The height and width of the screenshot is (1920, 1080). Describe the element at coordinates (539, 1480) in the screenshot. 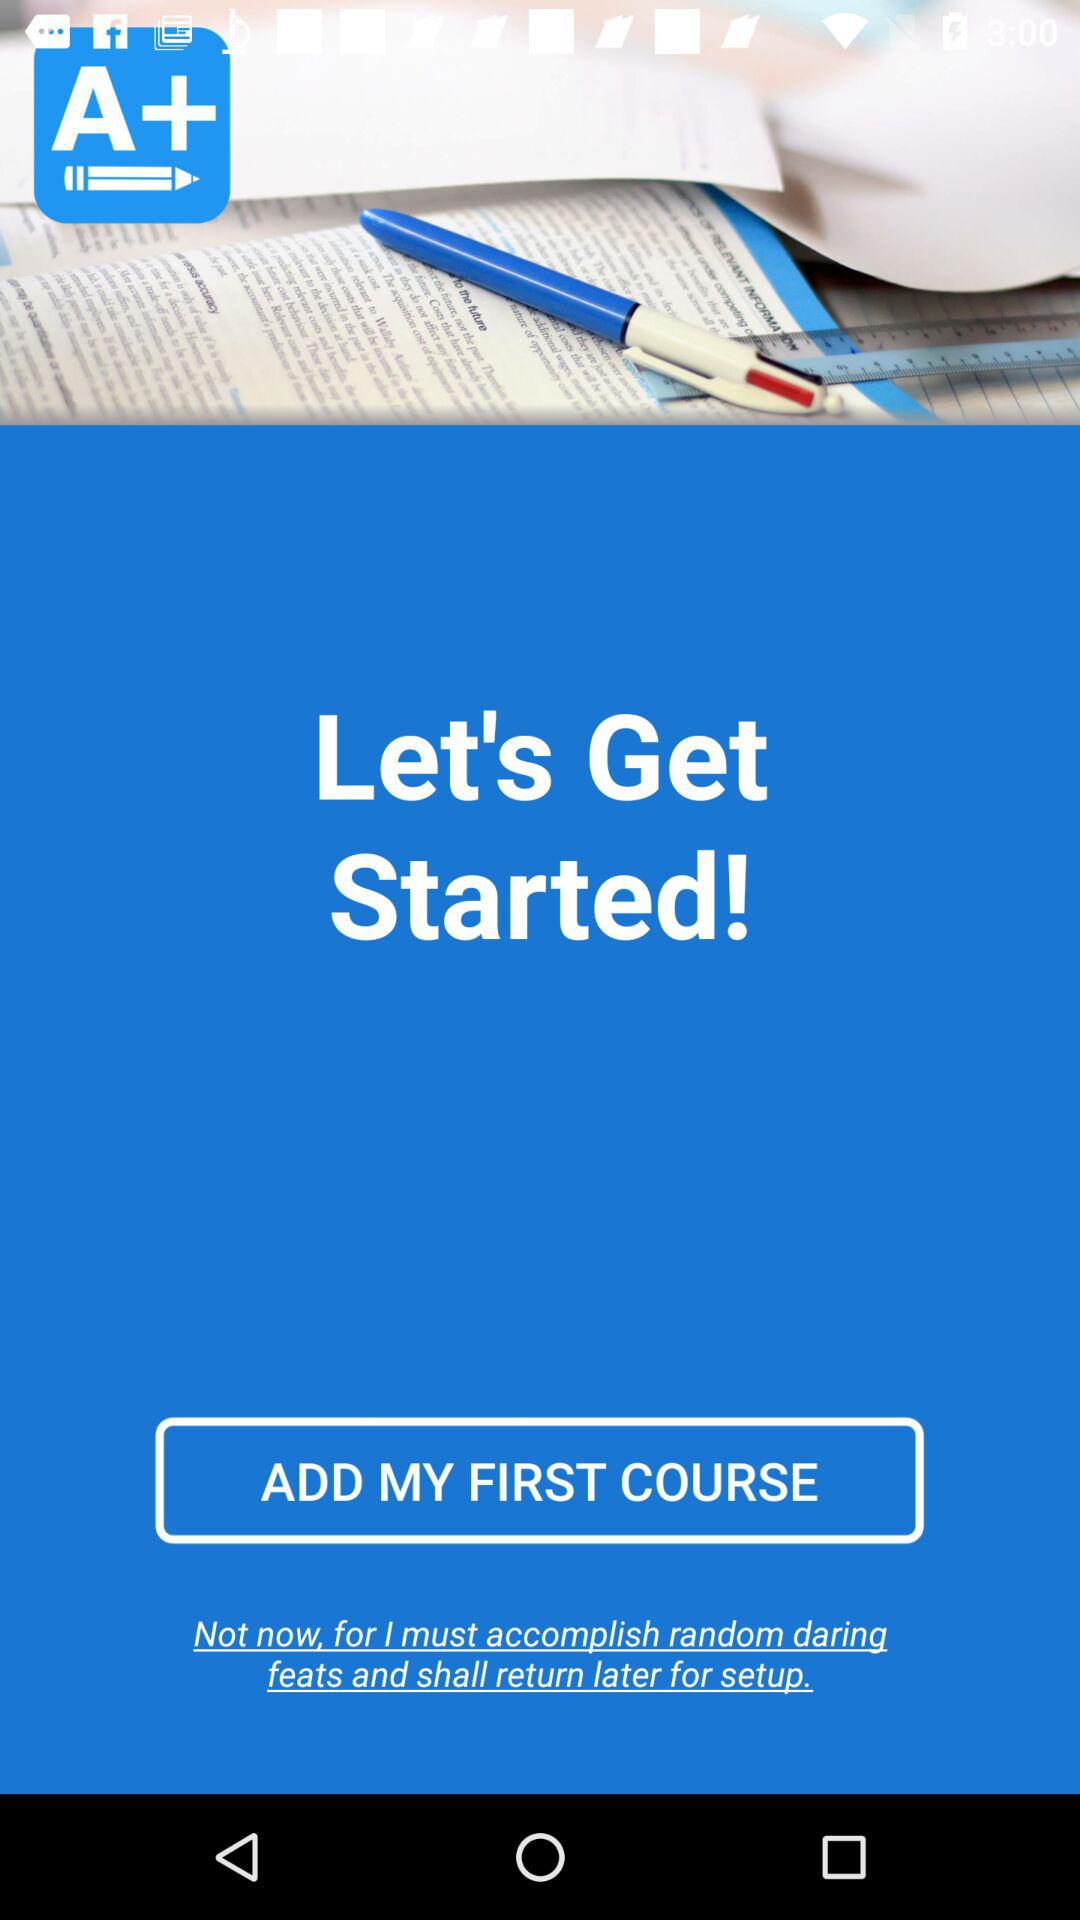

I see `turn on the icon above not now for icon` at that location.